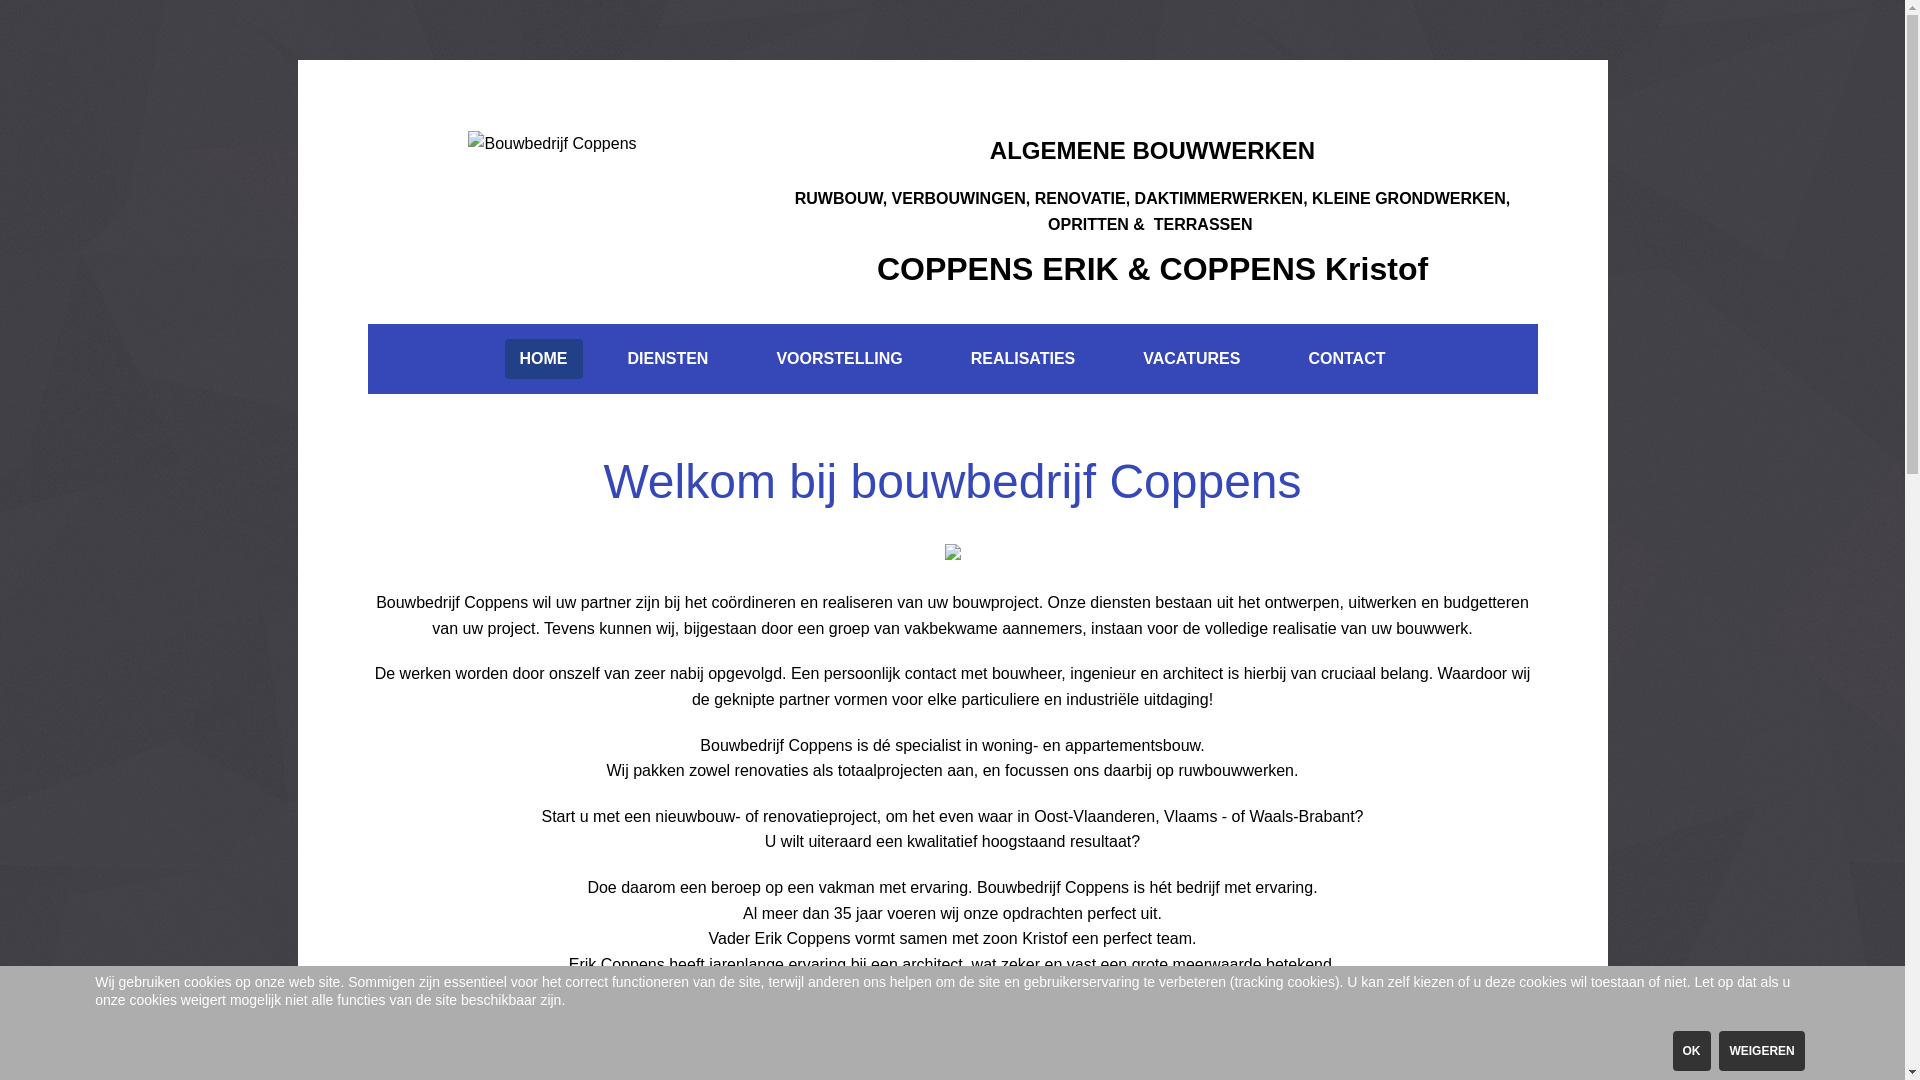 The image size is (1920, 1080). What do you see at coordinates (1346, 359) in the screenshot?
I see `CONTACT` at bounding box center [1346, 359].